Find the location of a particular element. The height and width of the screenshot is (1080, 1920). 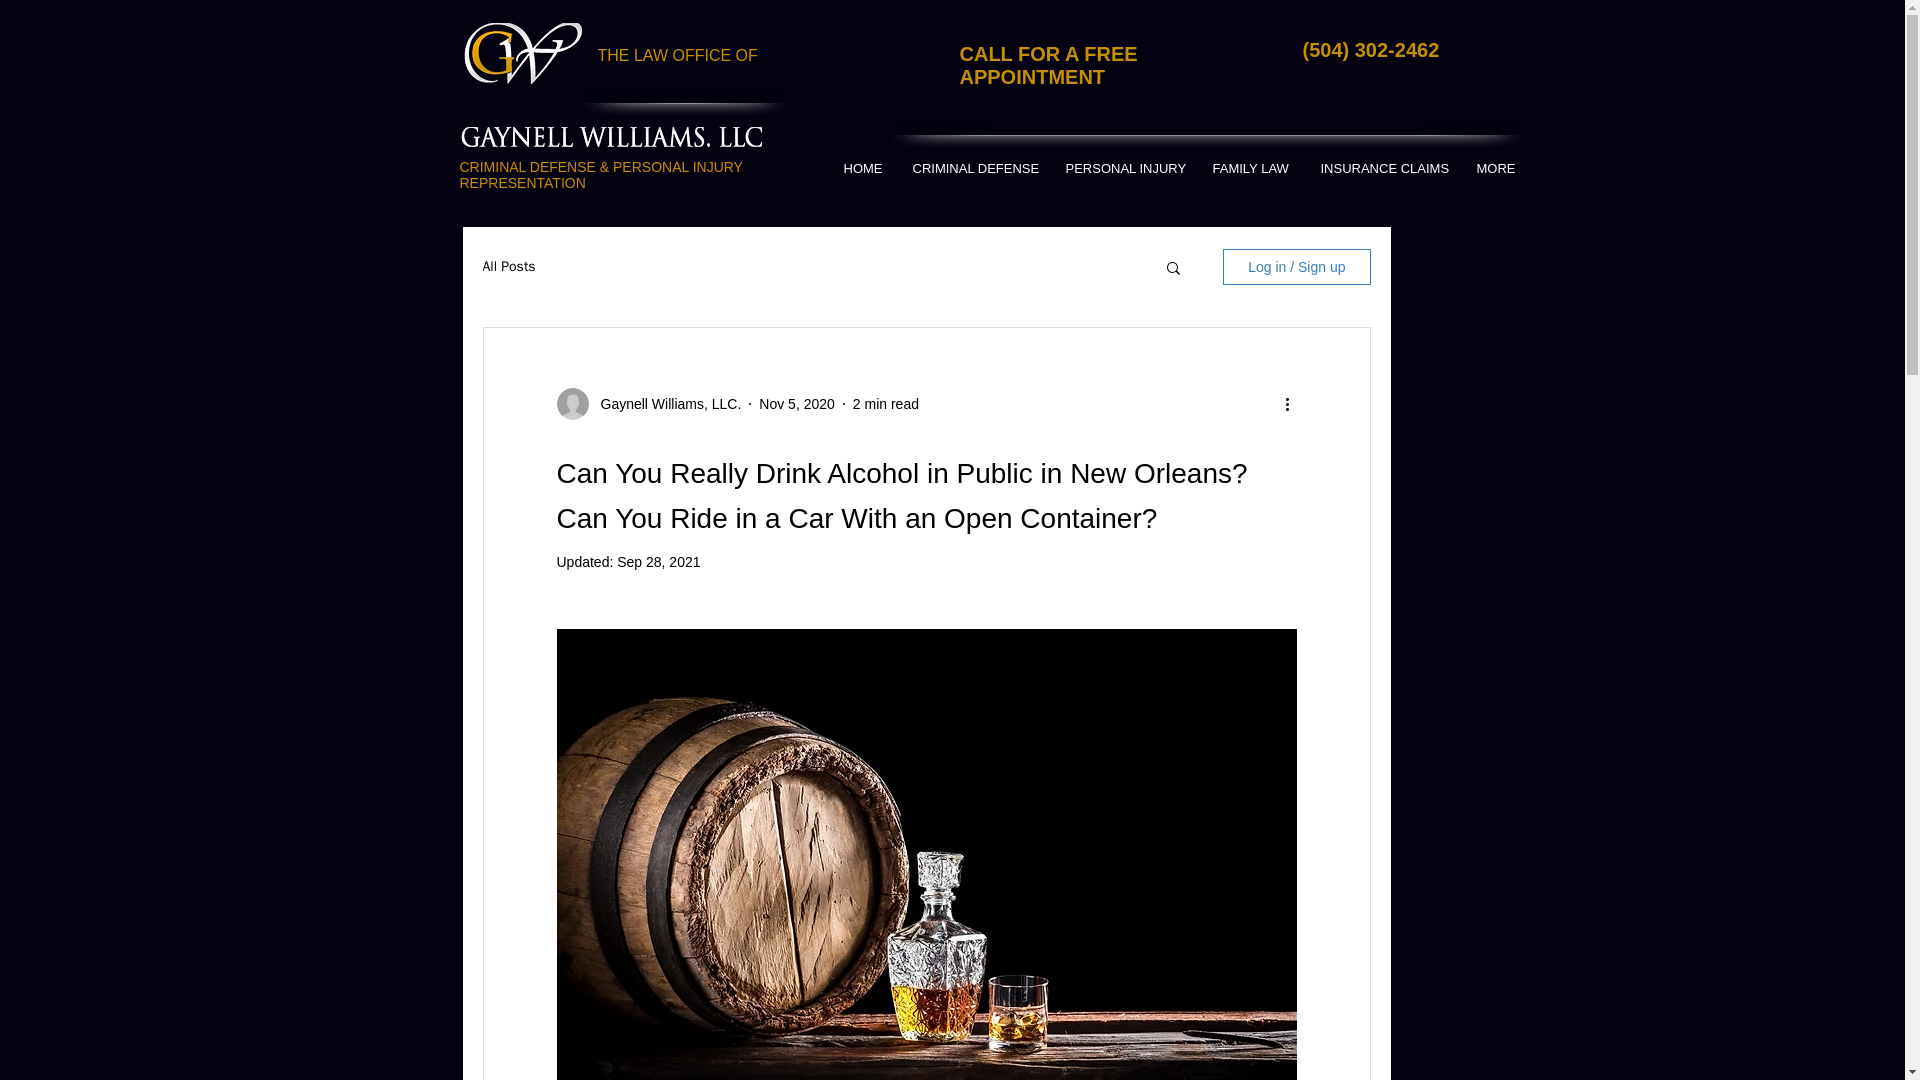

Sep 28, 2021 is located at coordinates (658, 562).